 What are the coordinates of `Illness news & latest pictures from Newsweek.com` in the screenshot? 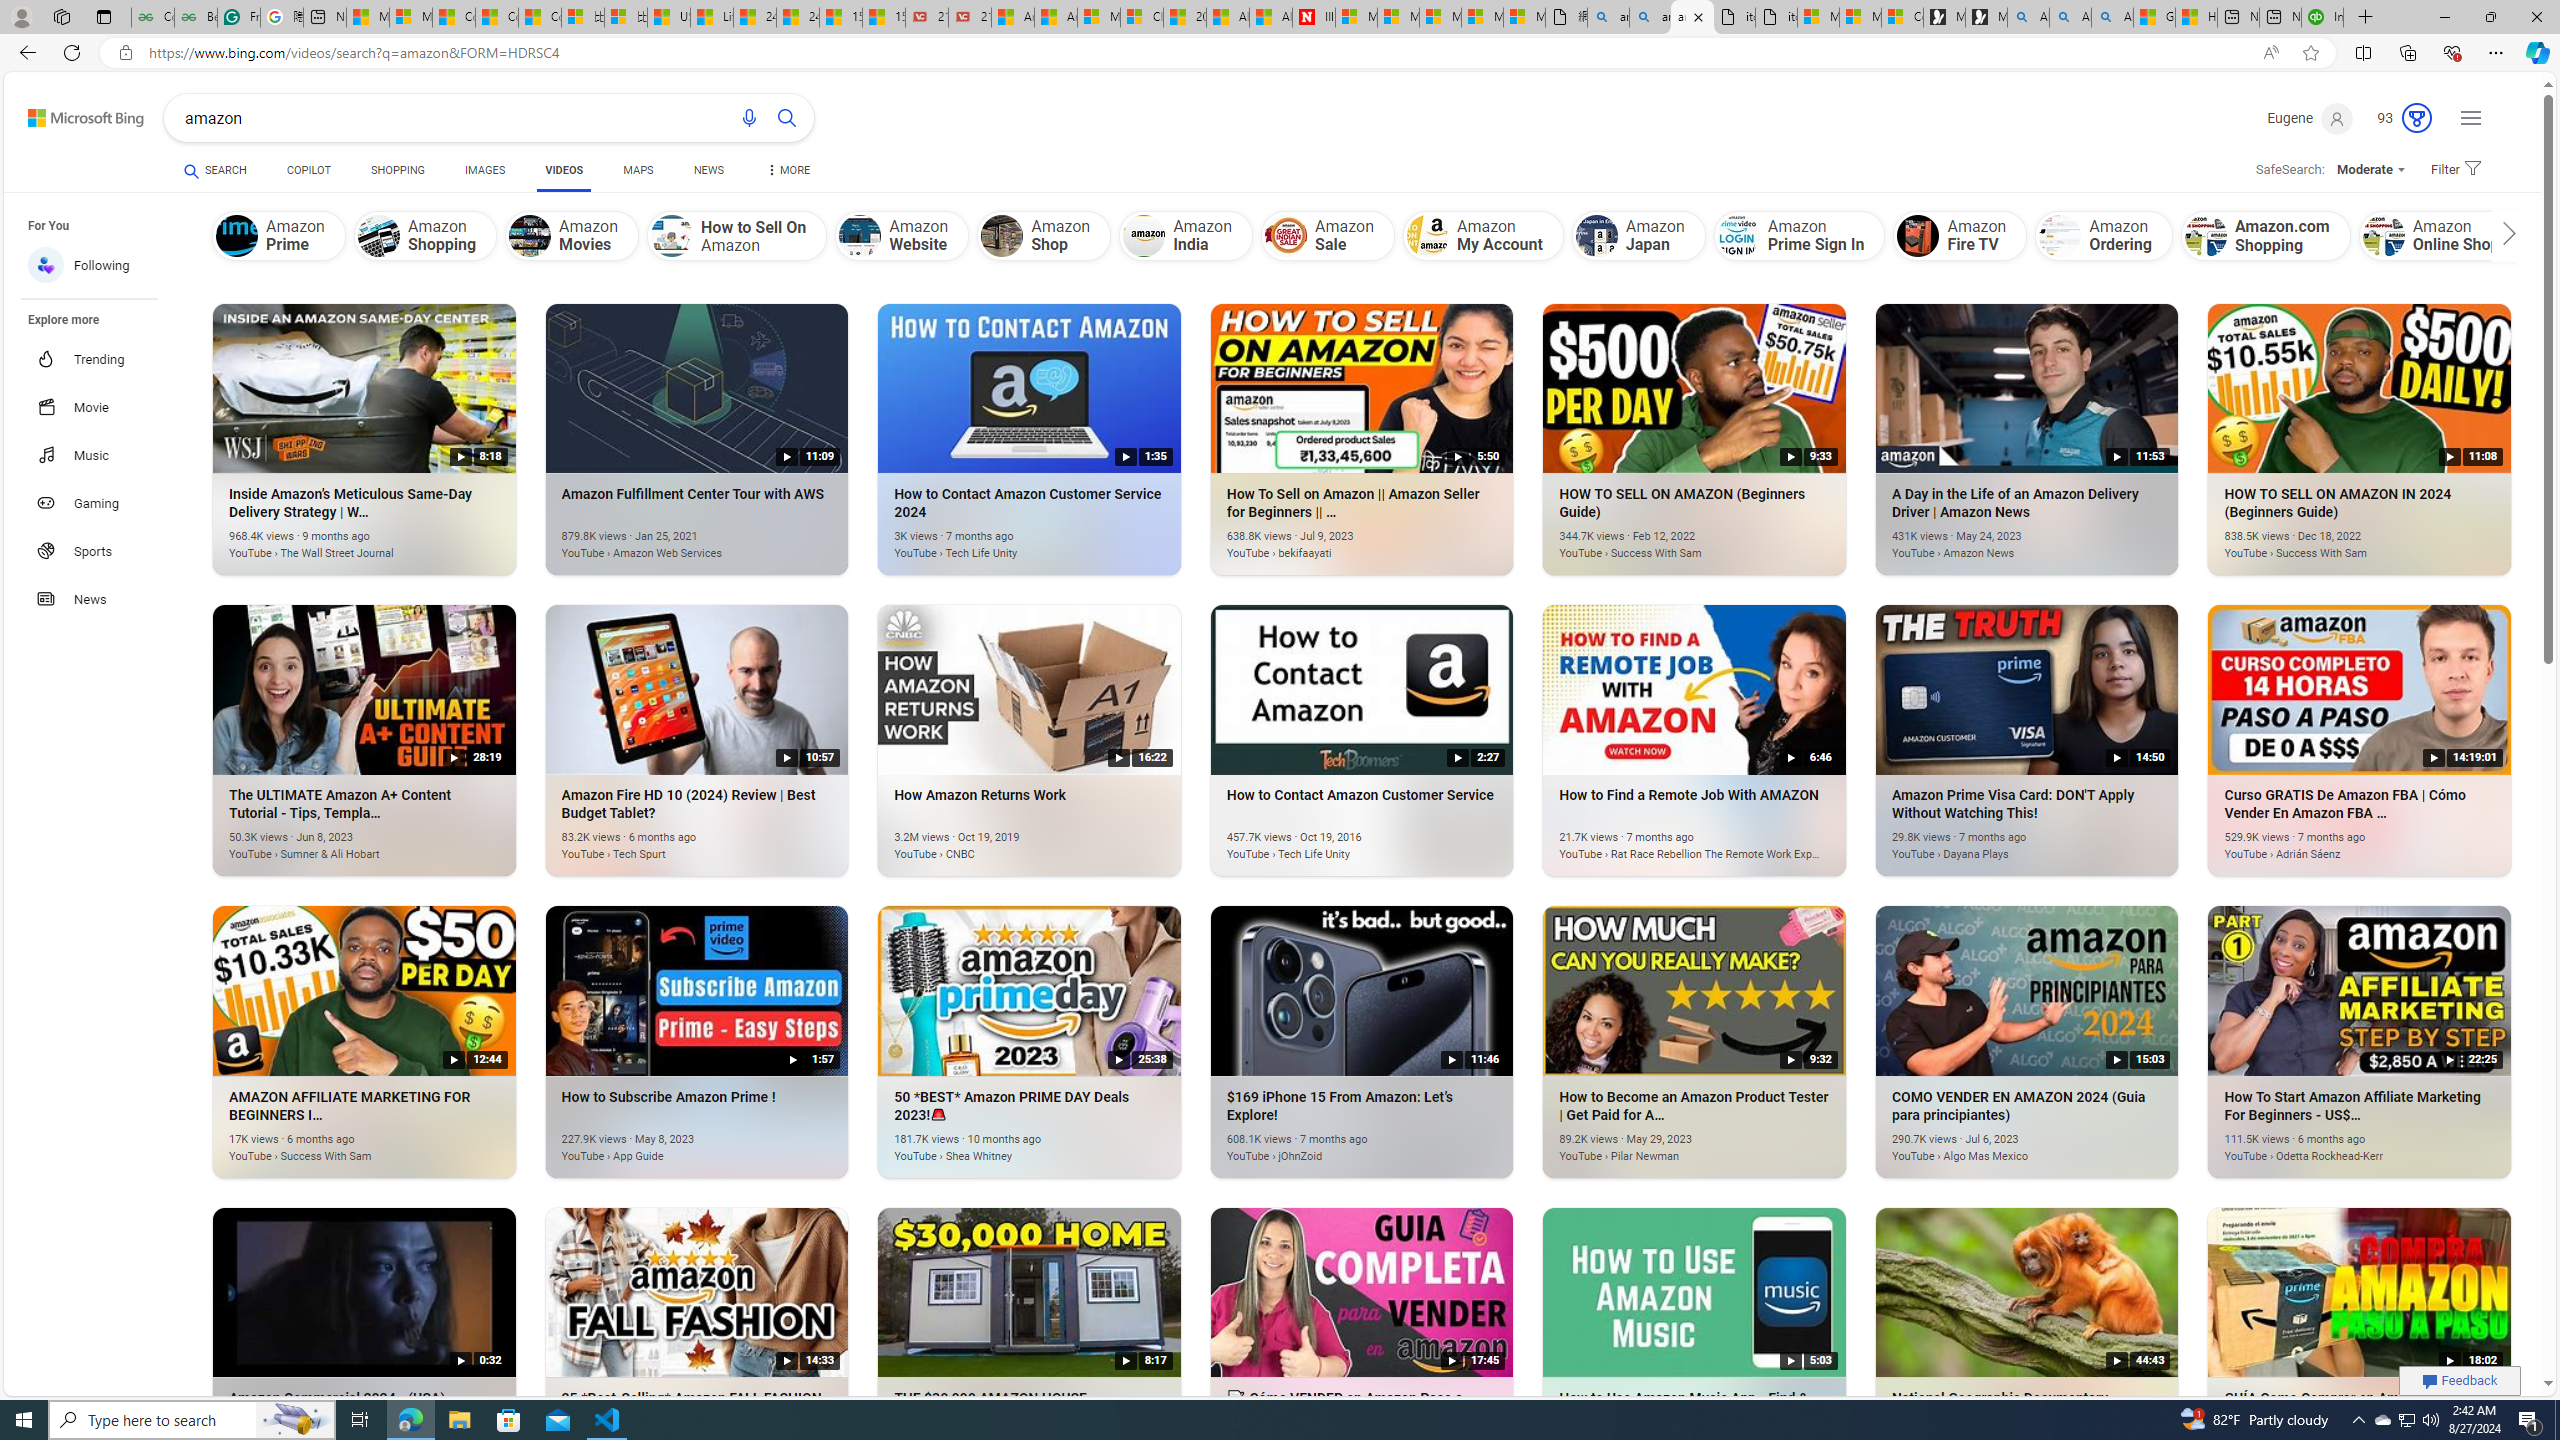 It's located at (1314, 17).